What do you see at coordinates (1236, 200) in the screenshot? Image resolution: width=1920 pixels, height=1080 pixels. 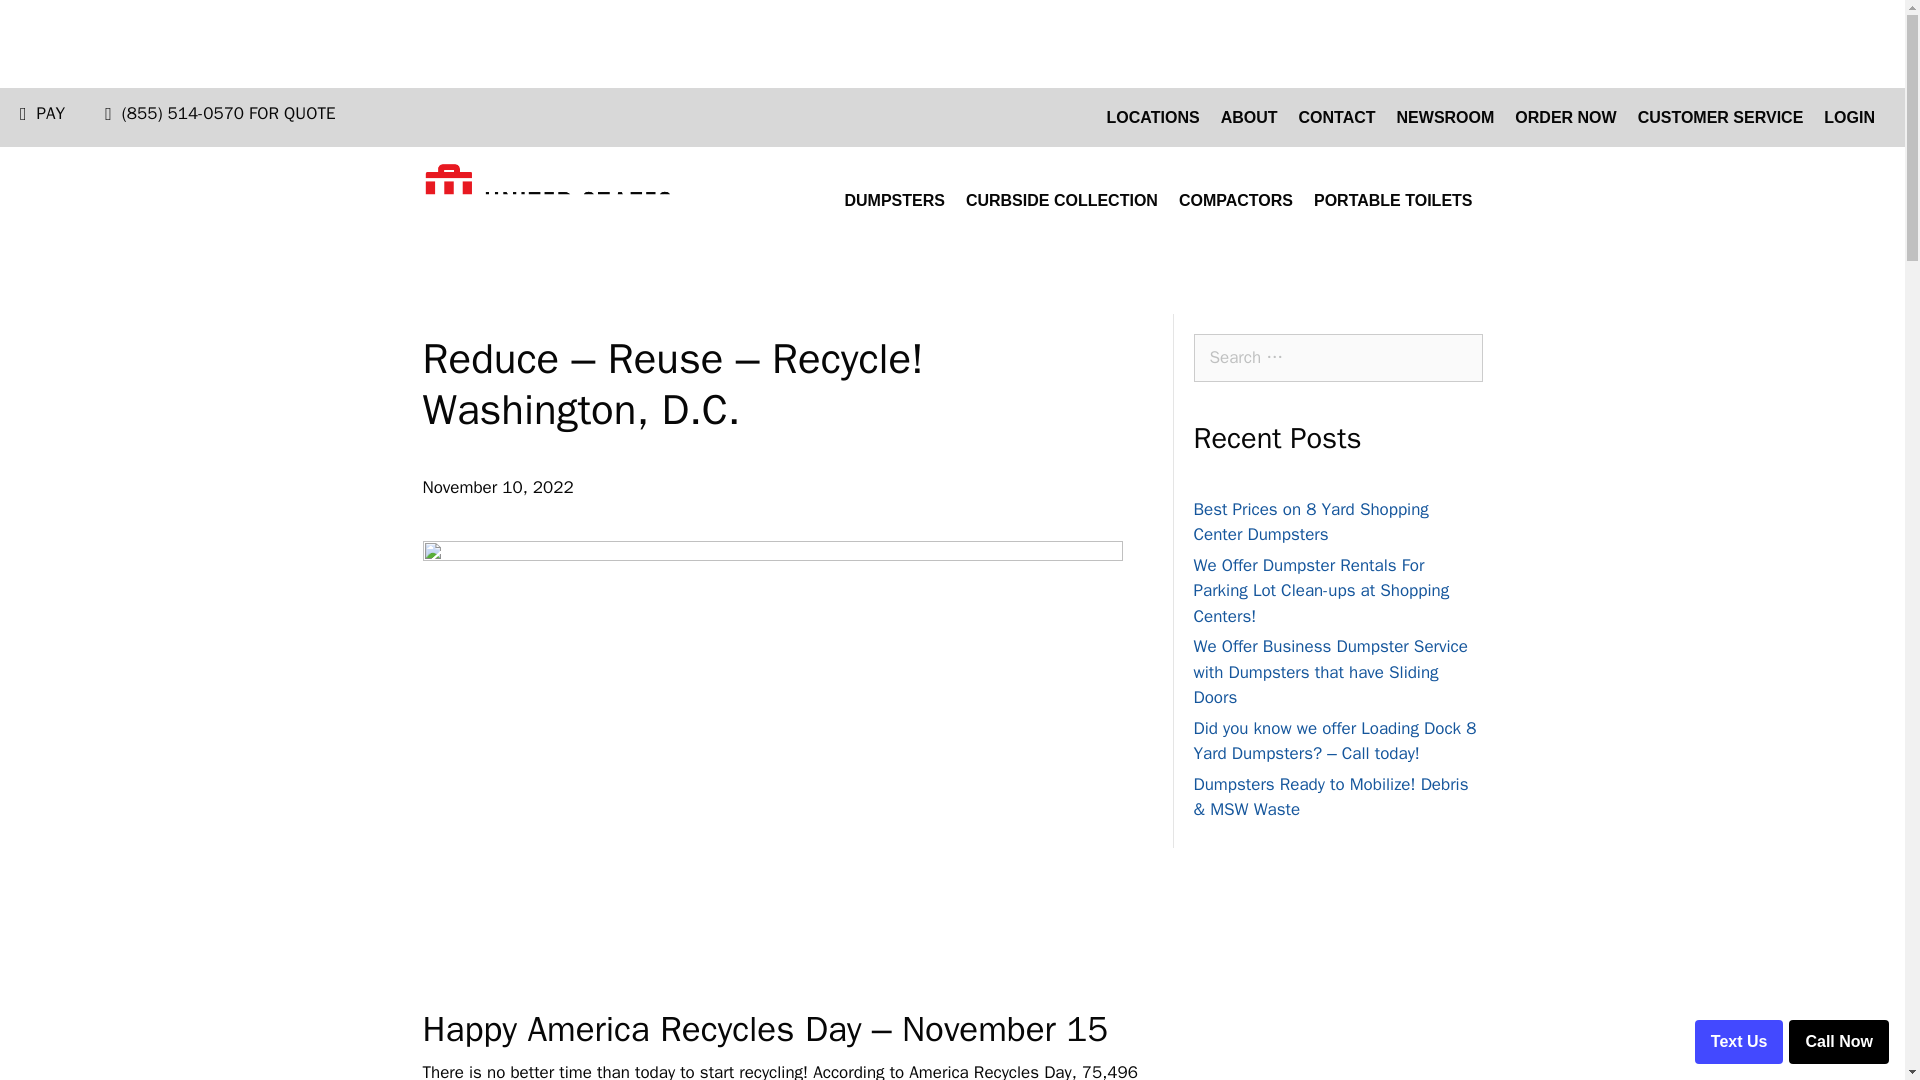 I see `COMPACTORS` at bounding box center [1236, 200].